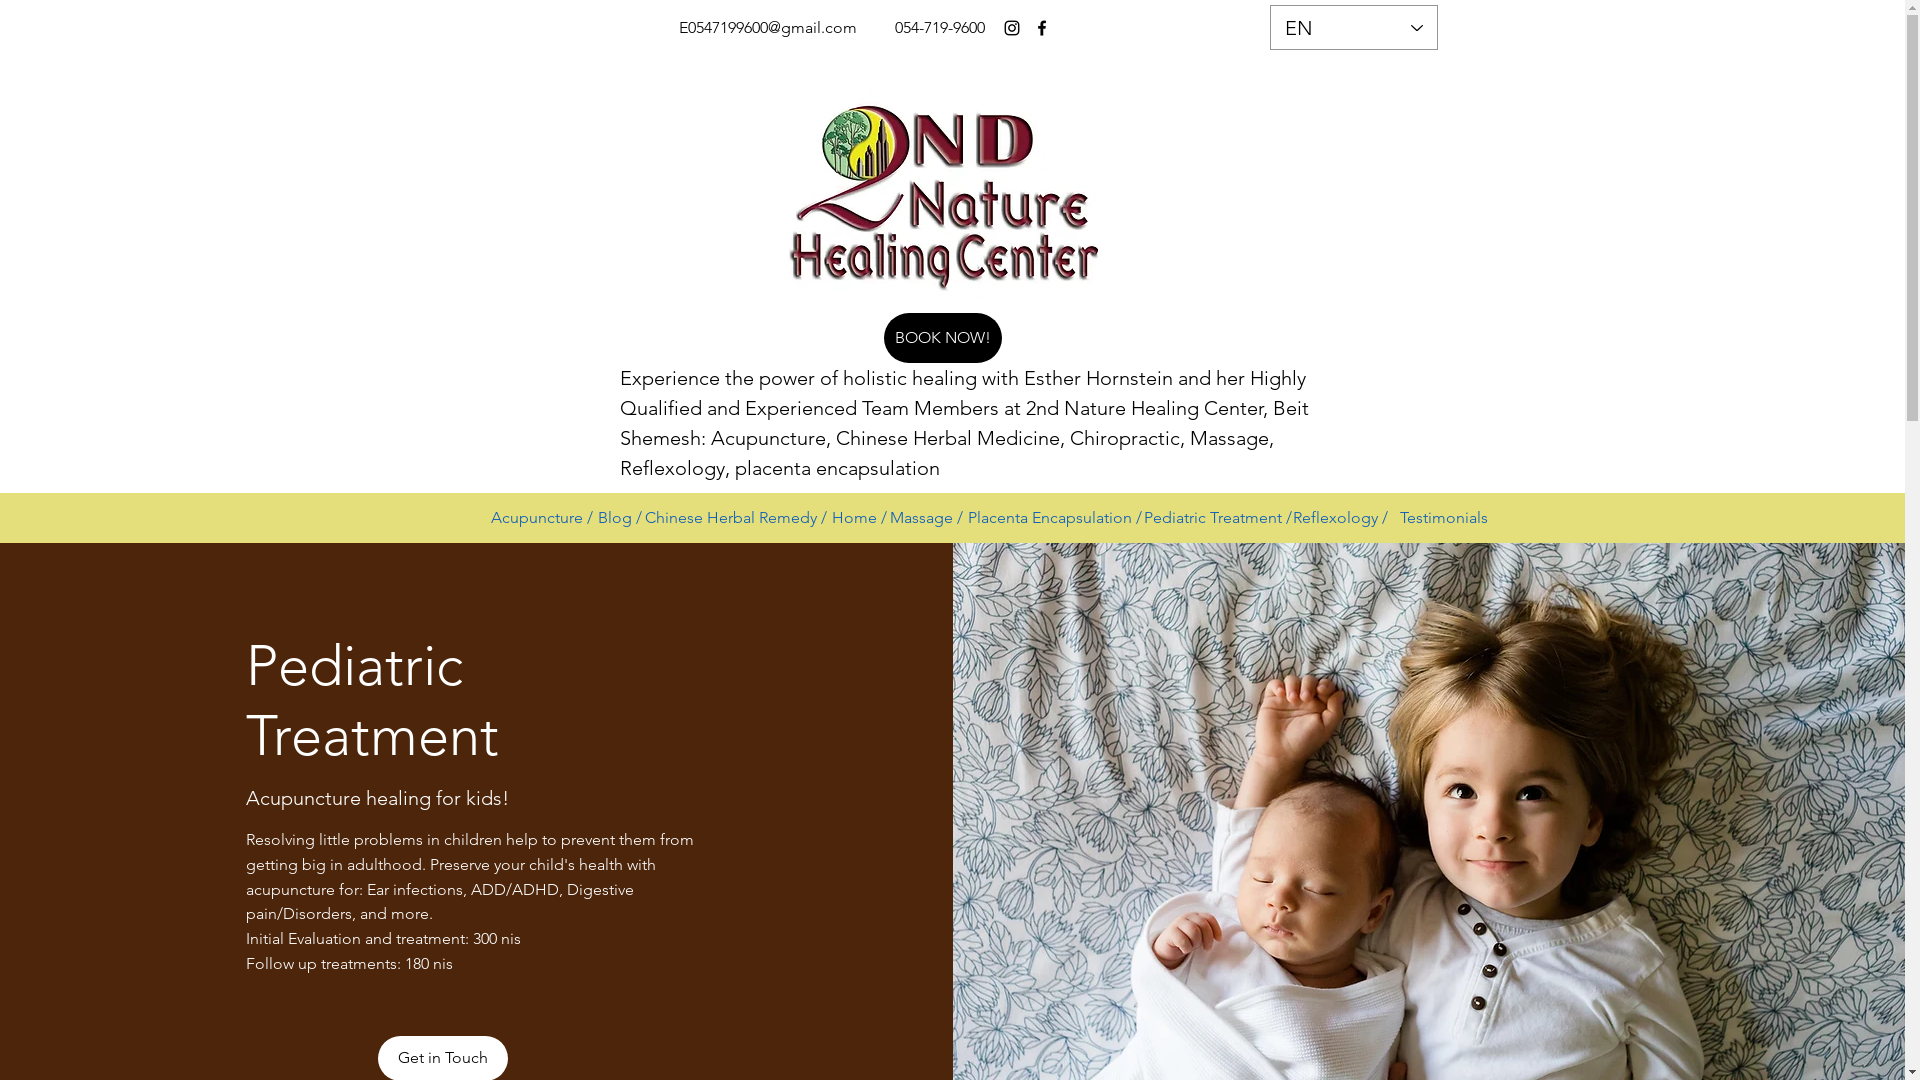 The height and width of the screenshot is (1080, 1920). Describe the element at coordinates (541, 518) in the screenshot. I see `Acupuncture /` at that location.